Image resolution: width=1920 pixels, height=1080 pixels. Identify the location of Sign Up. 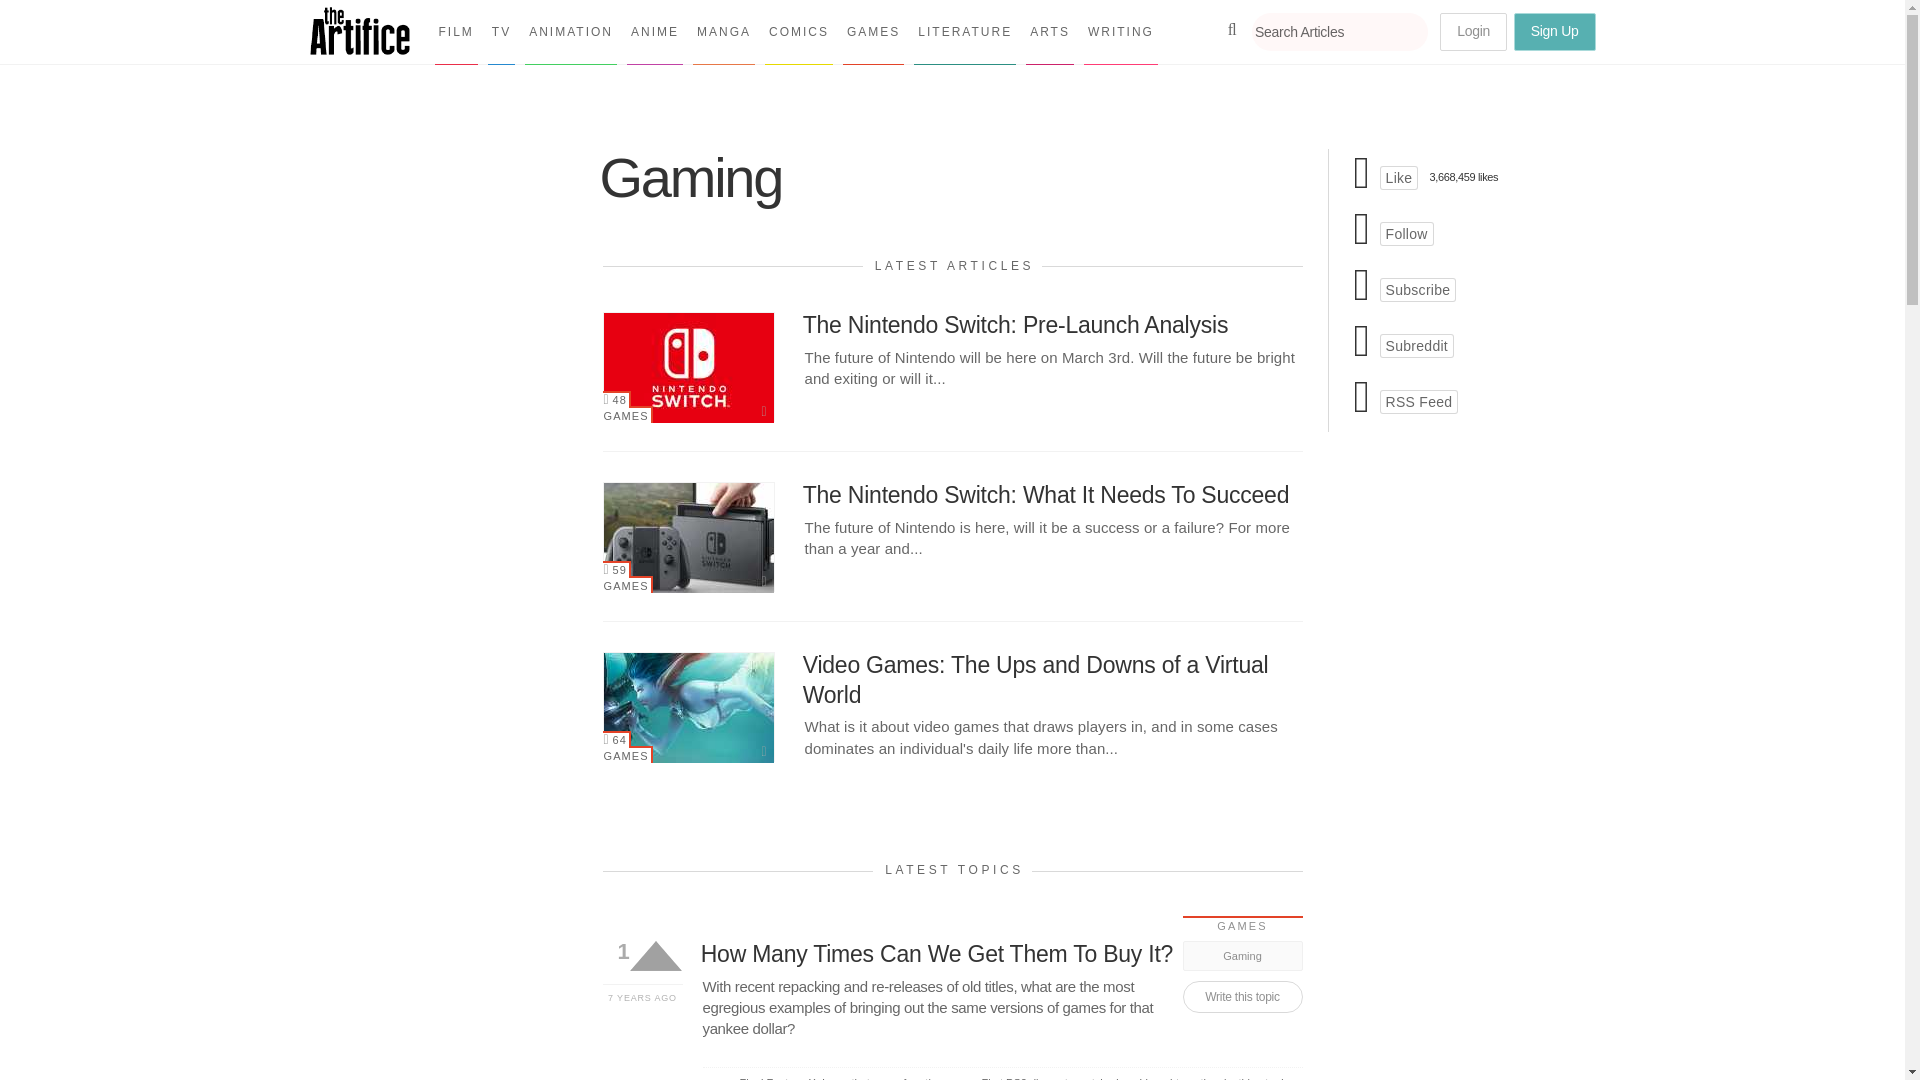
(1554, 31).